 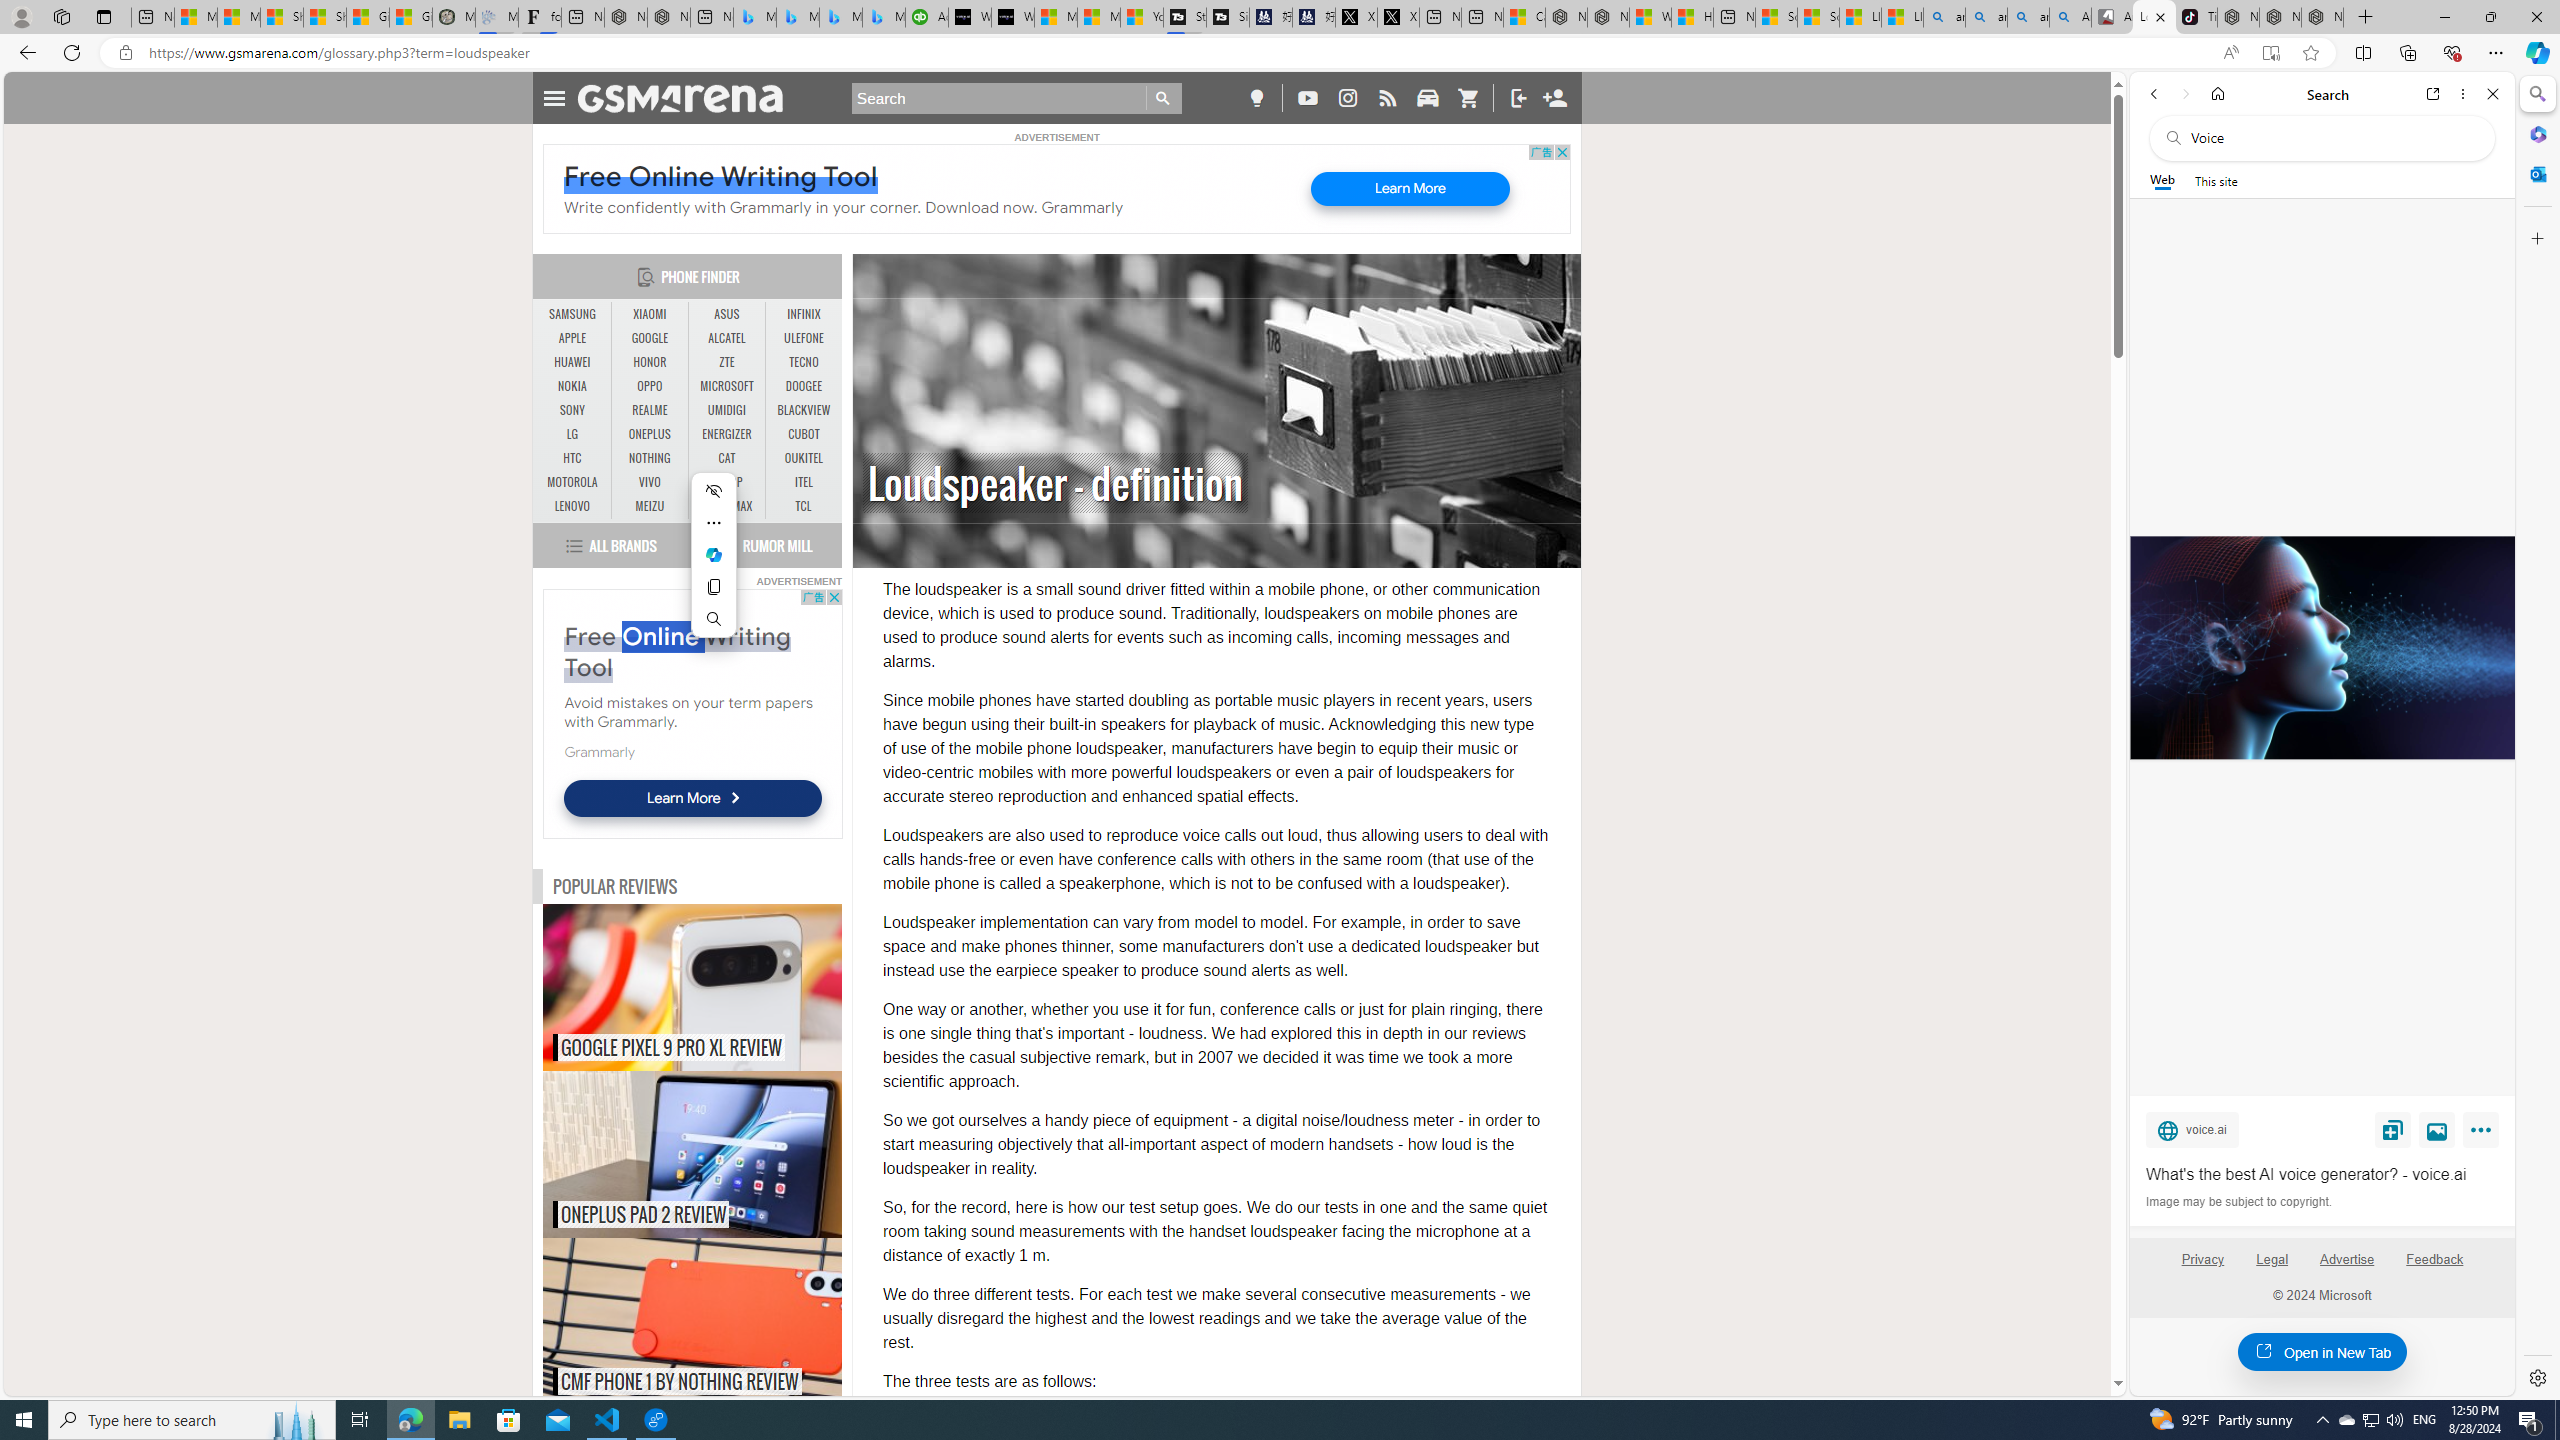 I want to click on Legal, so click(x=2272, y=1267).